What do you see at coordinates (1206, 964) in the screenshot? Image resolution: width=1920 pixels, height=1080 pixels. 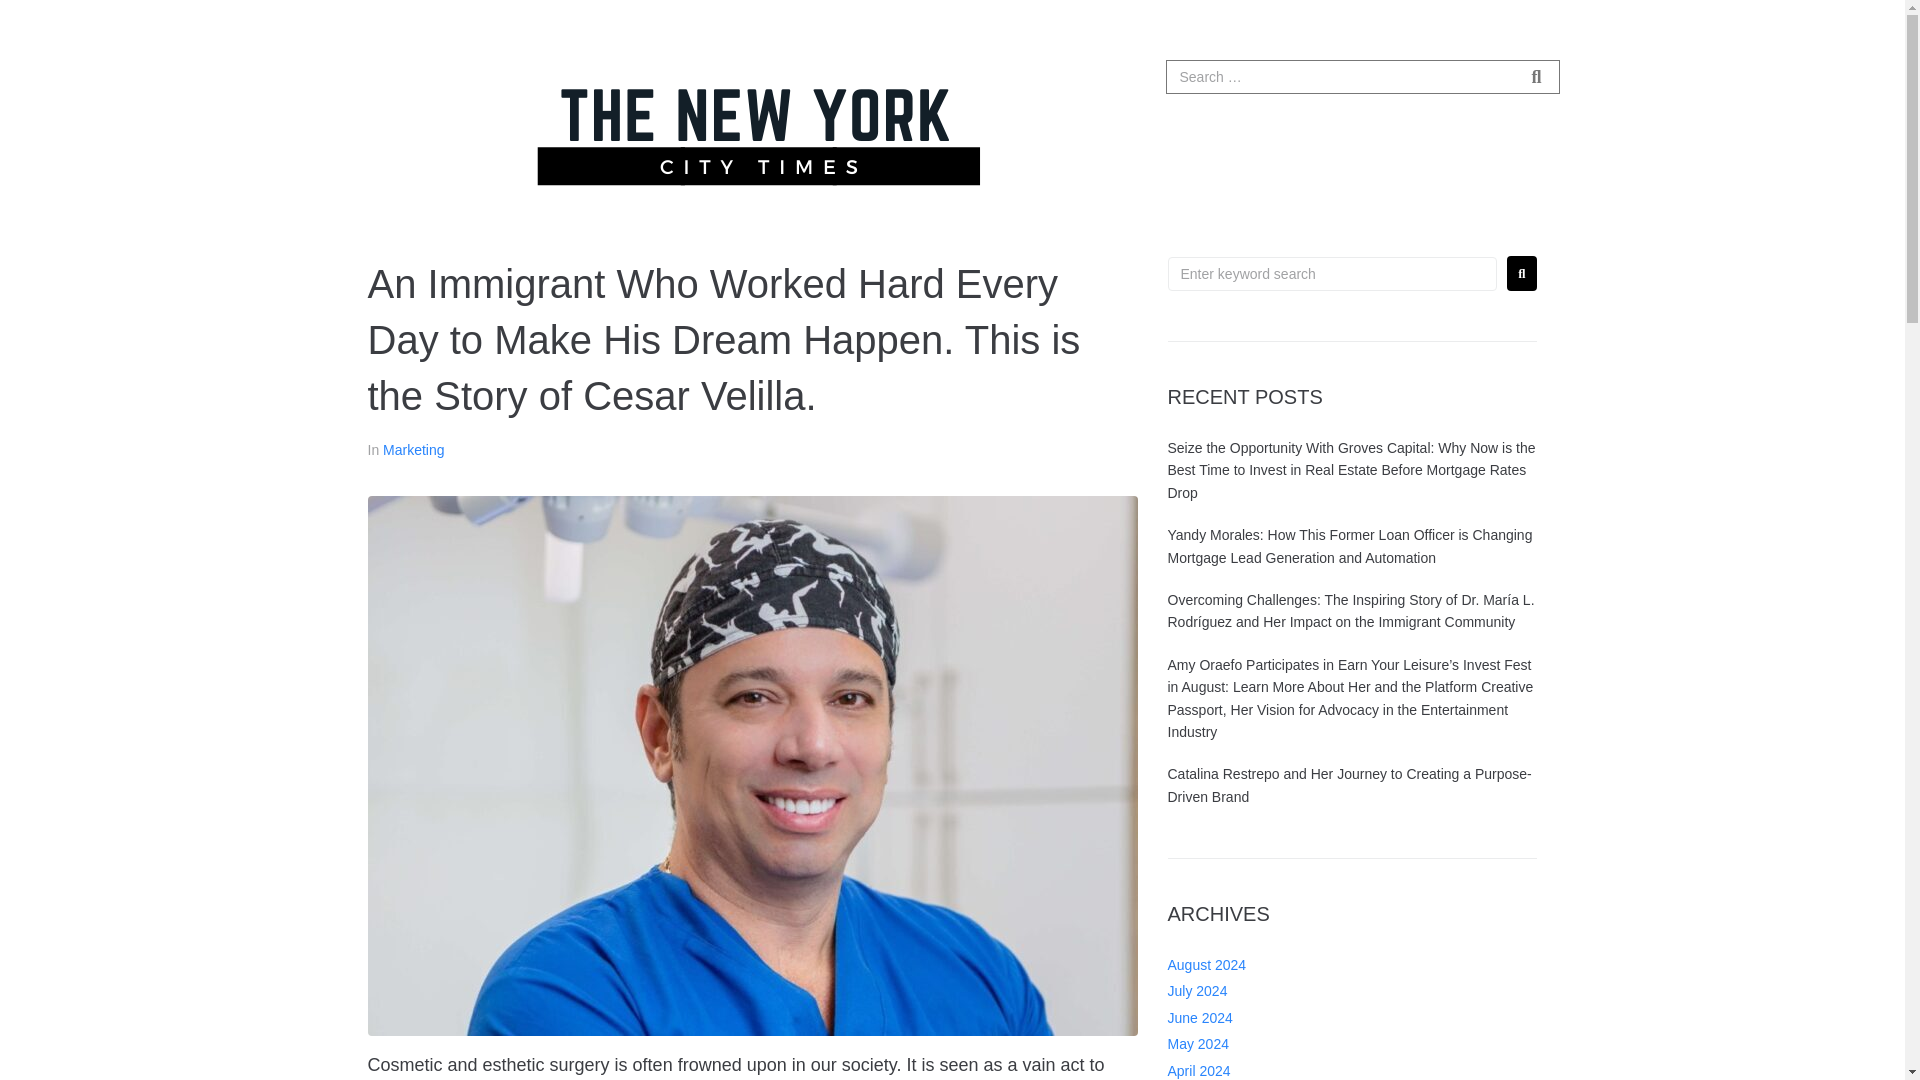 I see `August 2024` at bounding box center [1206, 964].